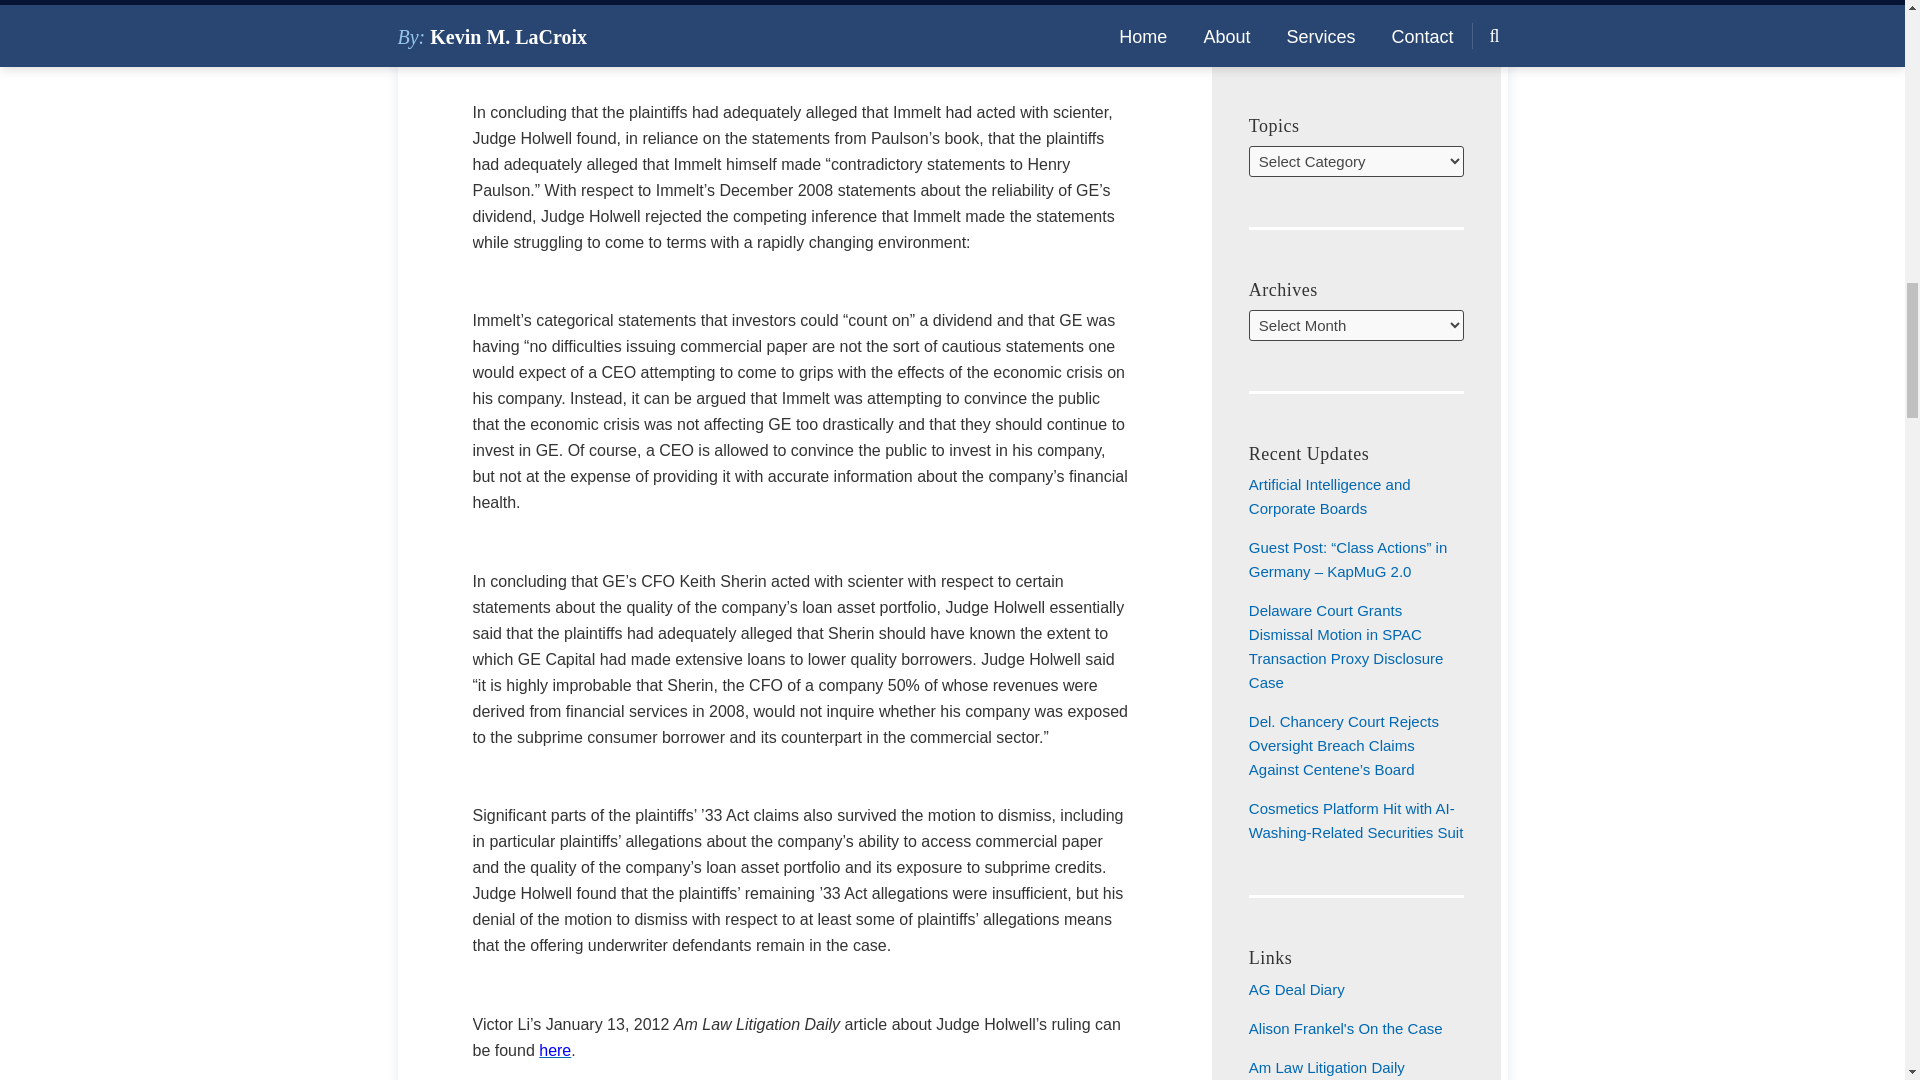 This screenshot has height=1080, width=1920. Describe the element at coordinates (1356, 2) in the screenshot. I see `Subscribe` at that location.